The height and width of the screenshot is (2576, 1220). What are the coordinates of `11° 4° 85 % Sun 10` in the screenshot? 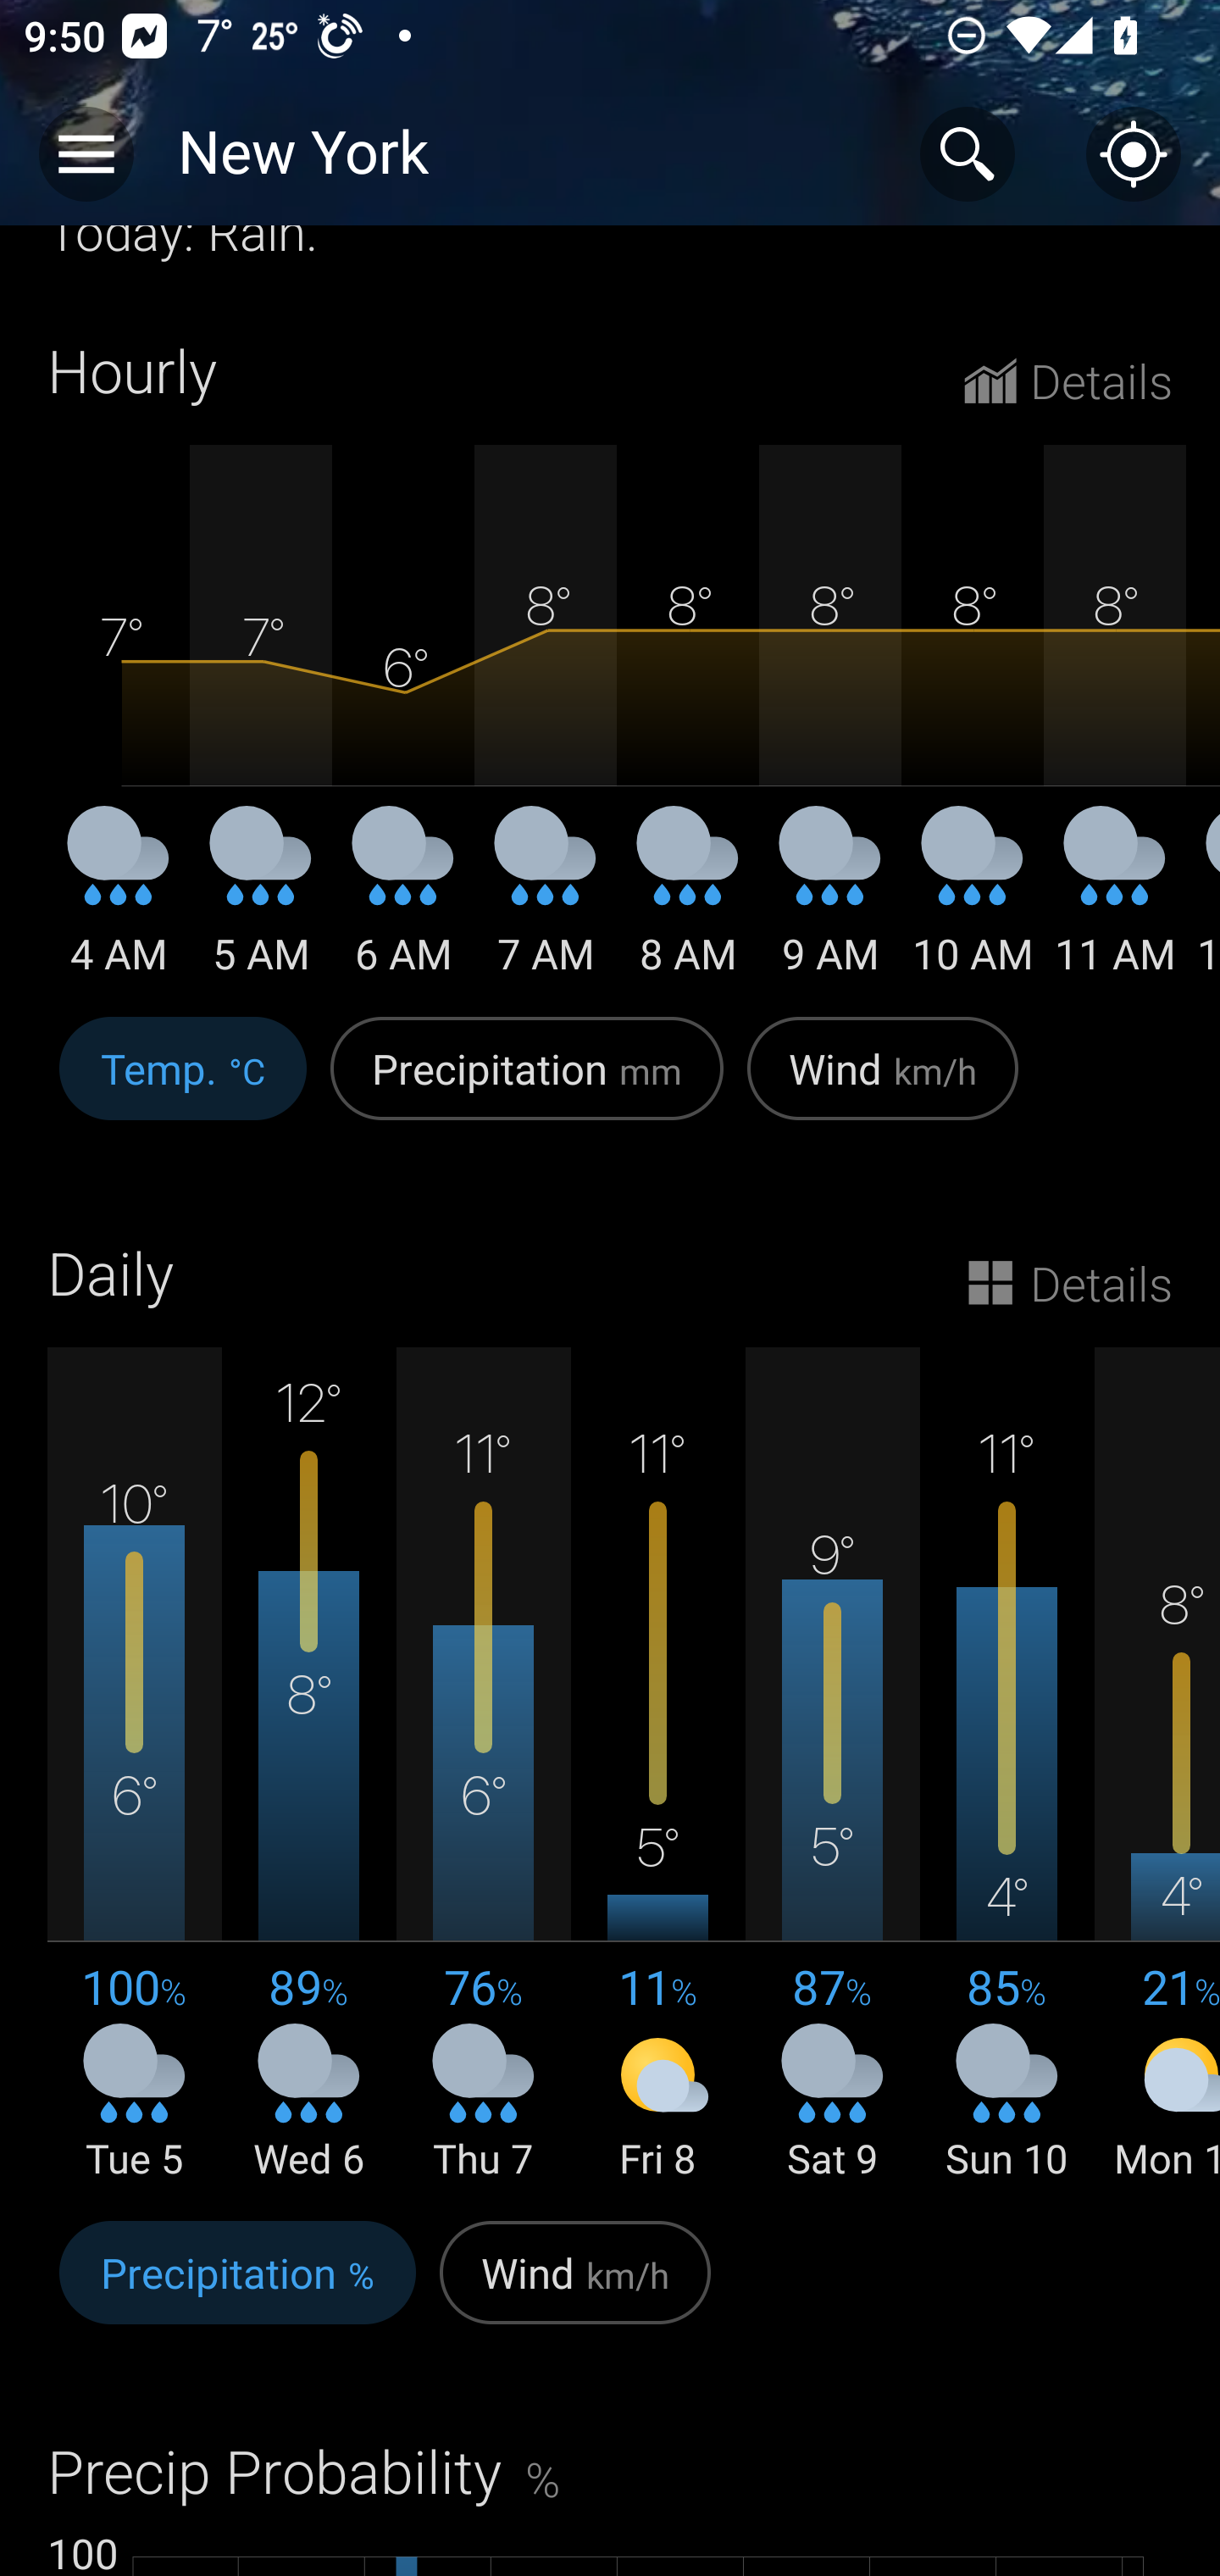 It's located at (1006, 1765).